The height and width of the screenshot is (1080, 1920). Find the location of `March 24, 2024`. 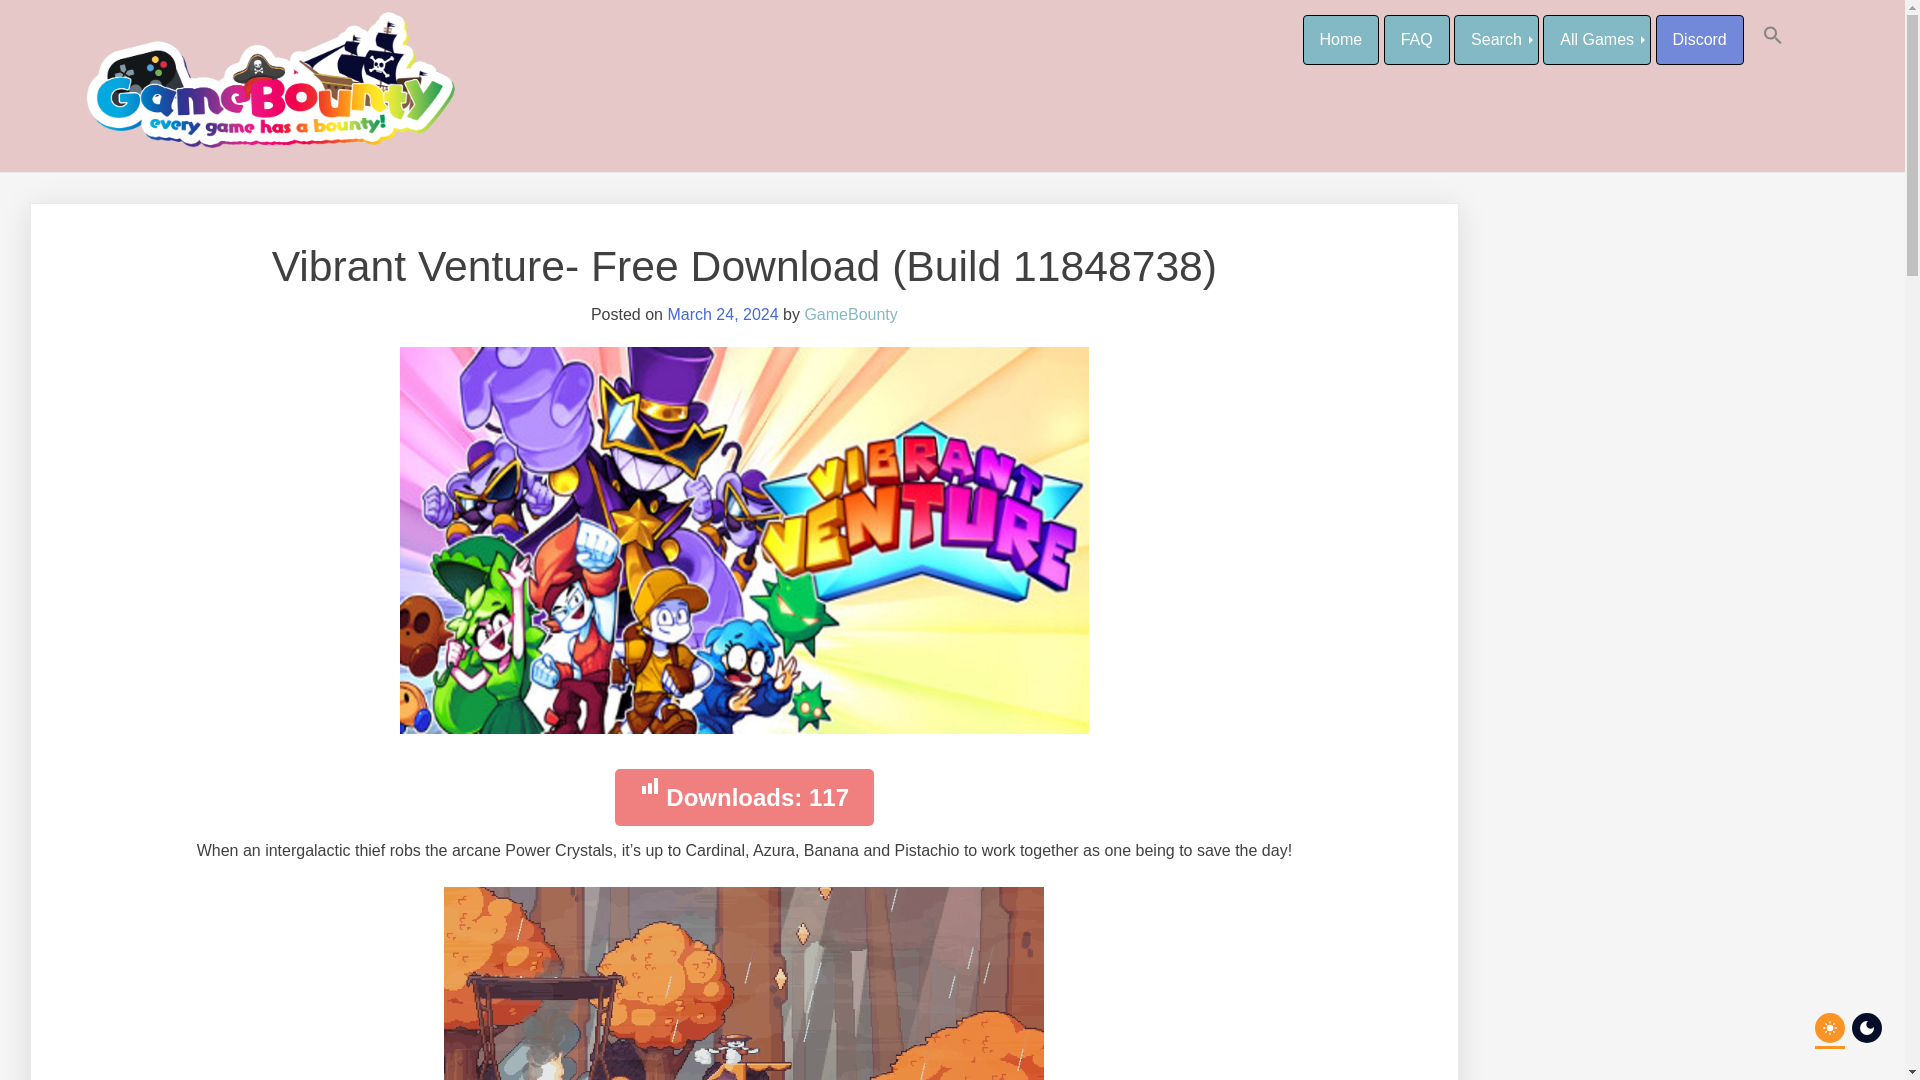

March 24, 2024 is located at coordinates (722, 314).